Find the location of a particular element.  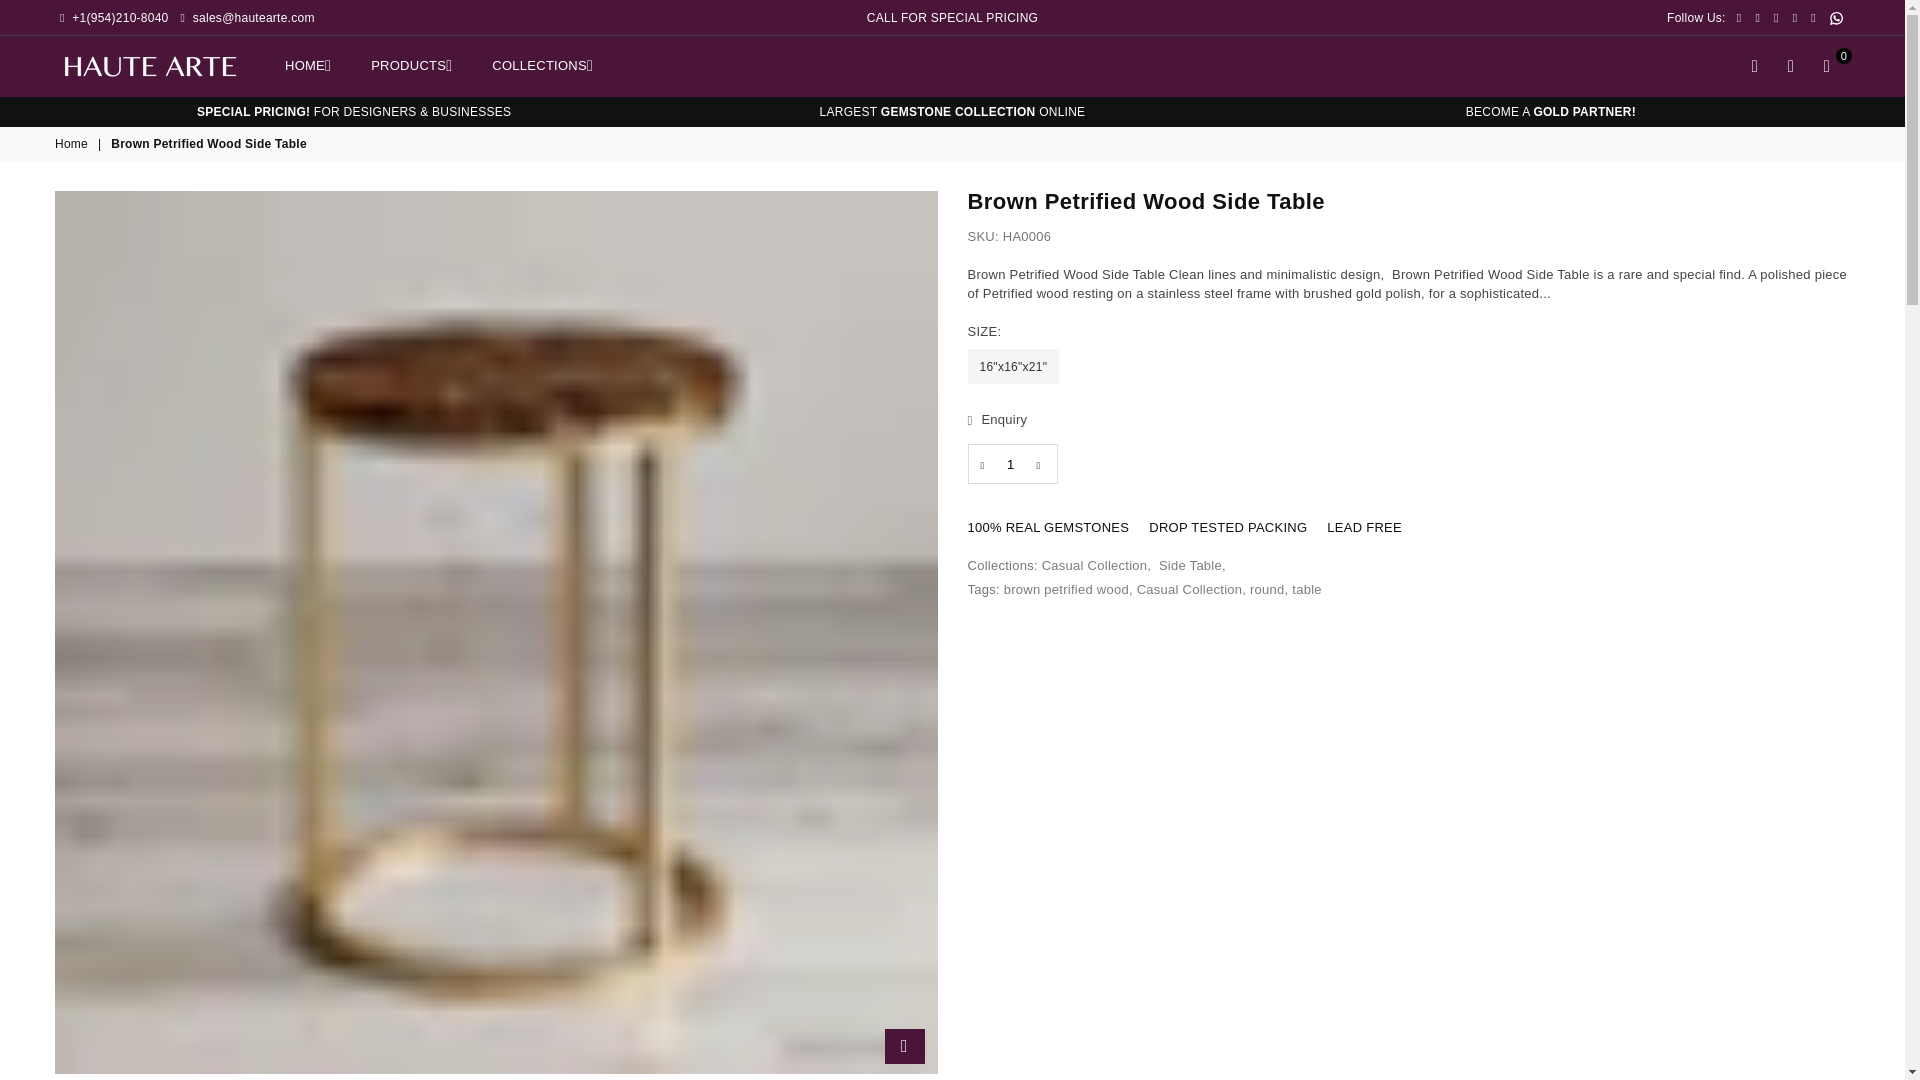

PRODUCTS is located at coordinates (410, 64).